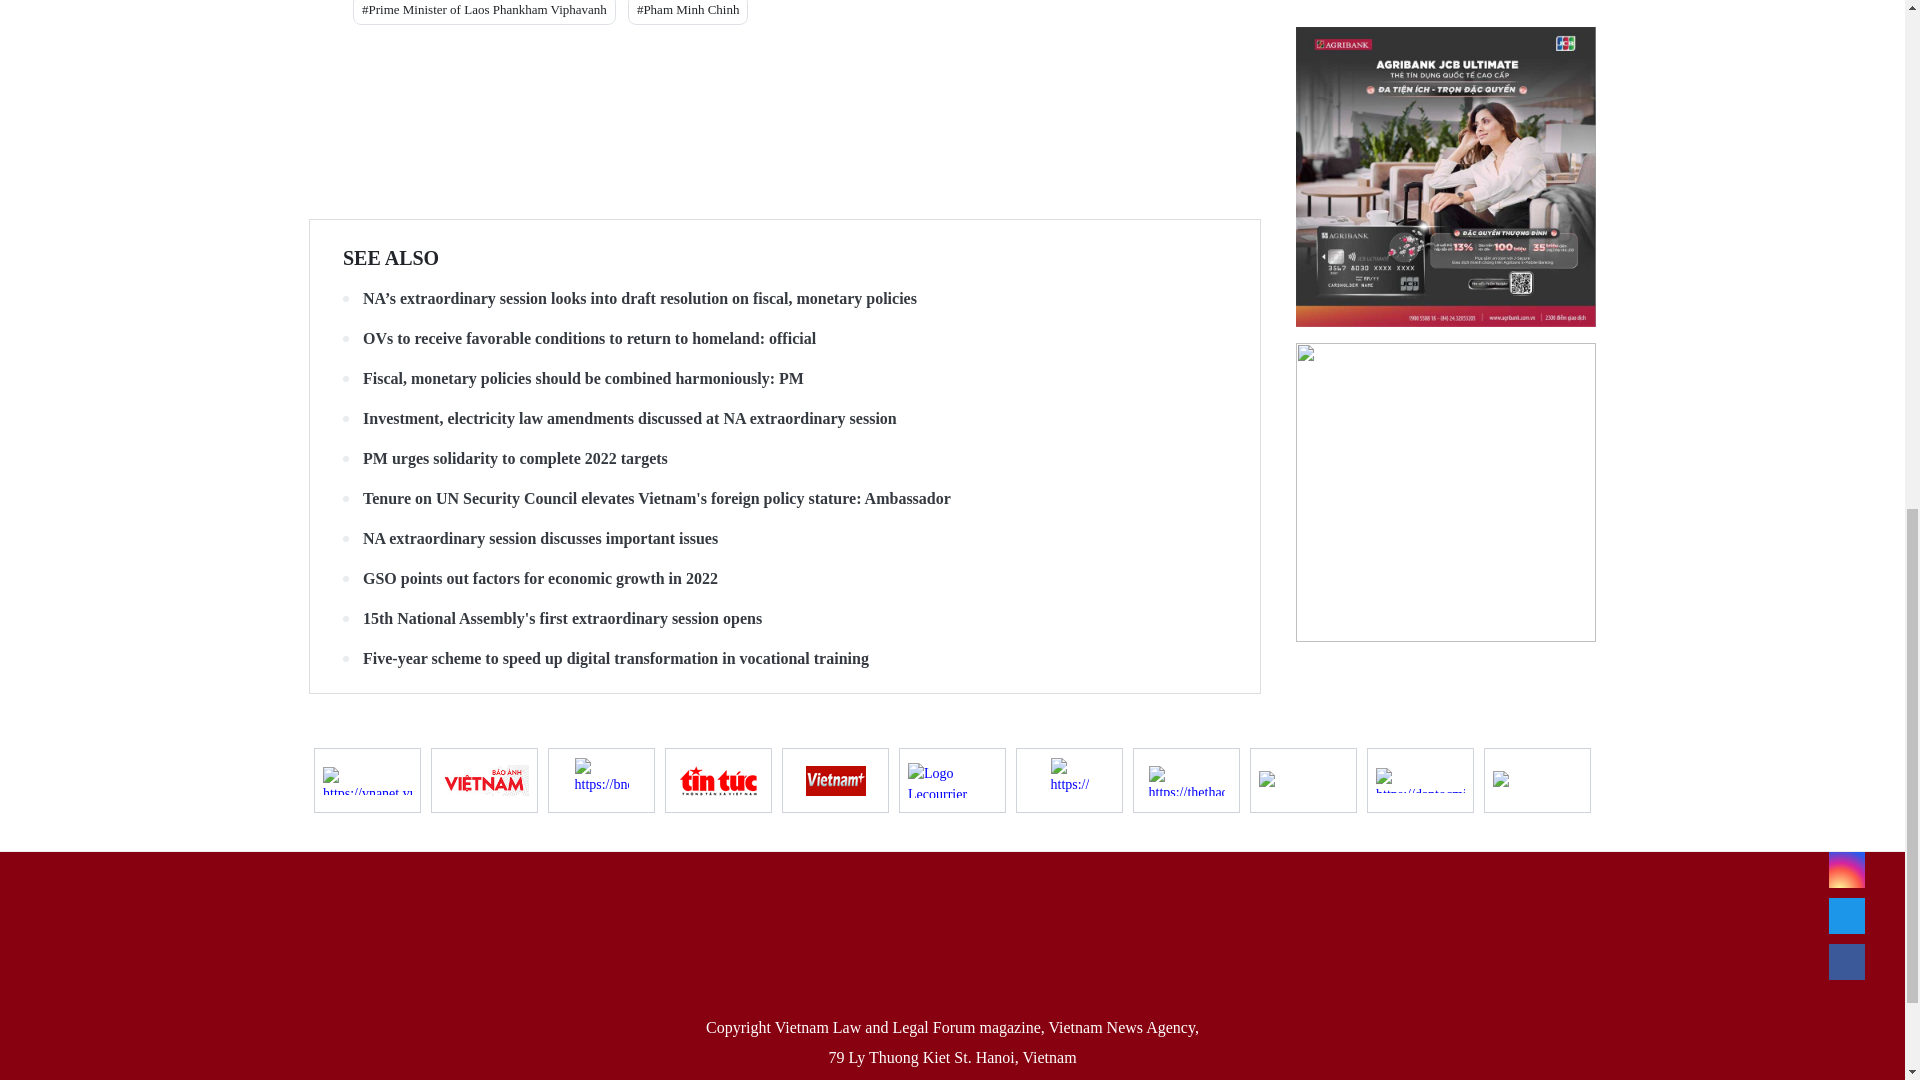  What do you see at coordinates (484, 12) in the screenshot?
I see `Prime Minister of Laos Phankham Viphavanh` at bounding box center [484, 12].